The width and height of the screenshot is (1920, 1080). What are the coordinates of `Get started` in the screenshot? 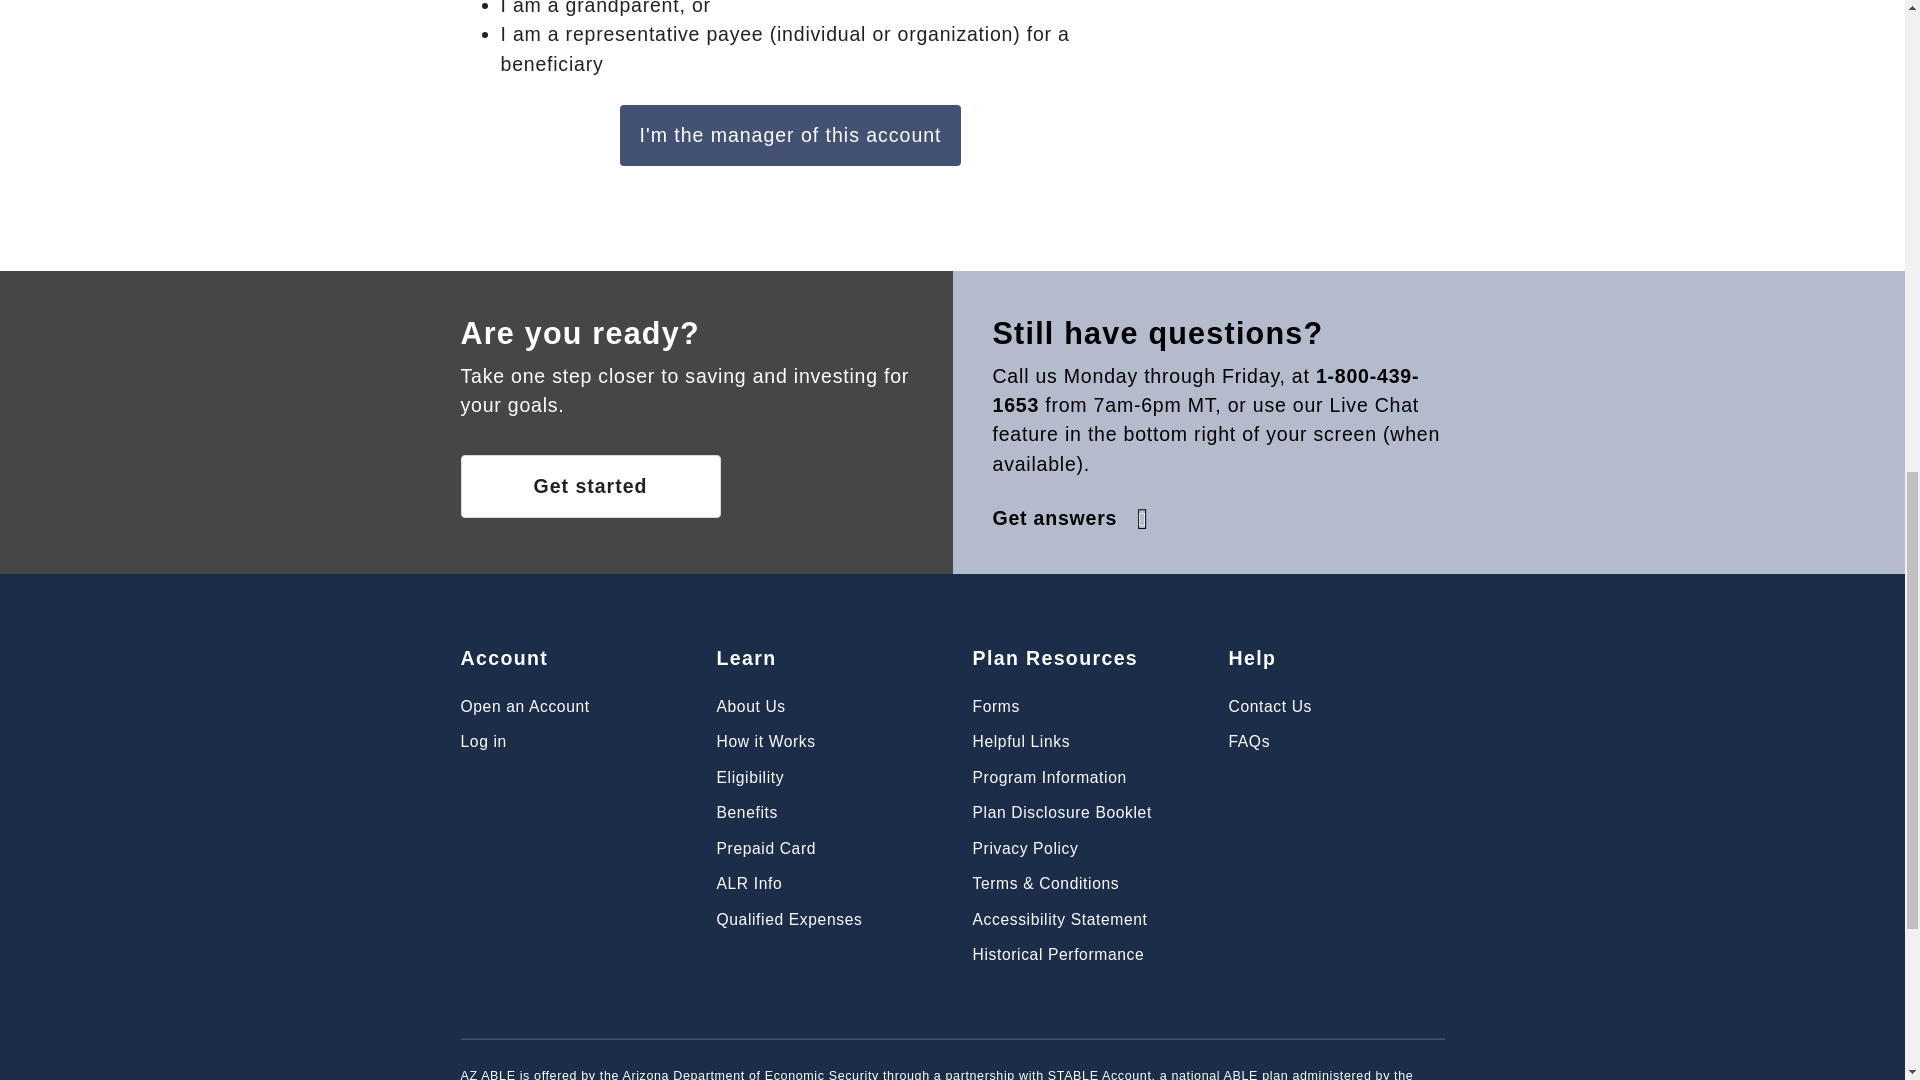 It's located at (590, 486).